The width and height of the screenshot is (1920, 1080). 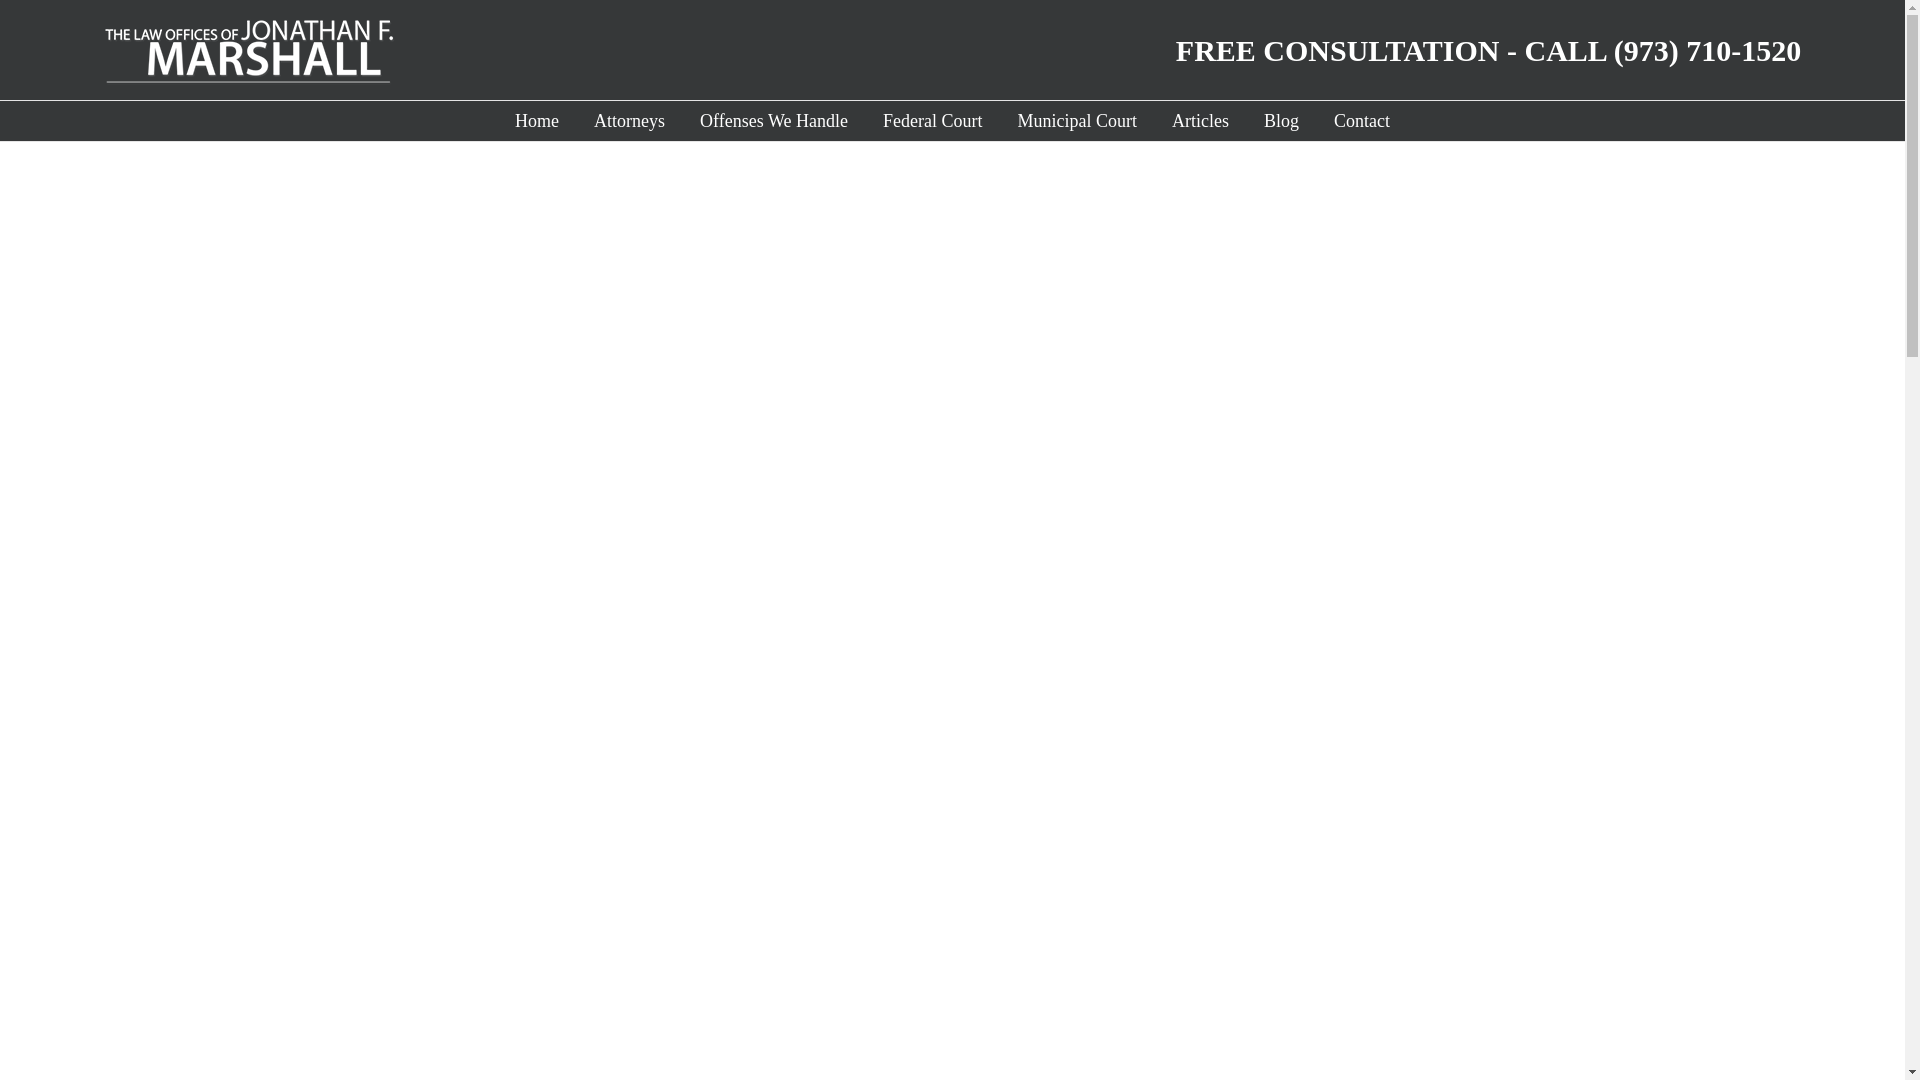 I want to click on Contact, so click(x=1362, y=121).